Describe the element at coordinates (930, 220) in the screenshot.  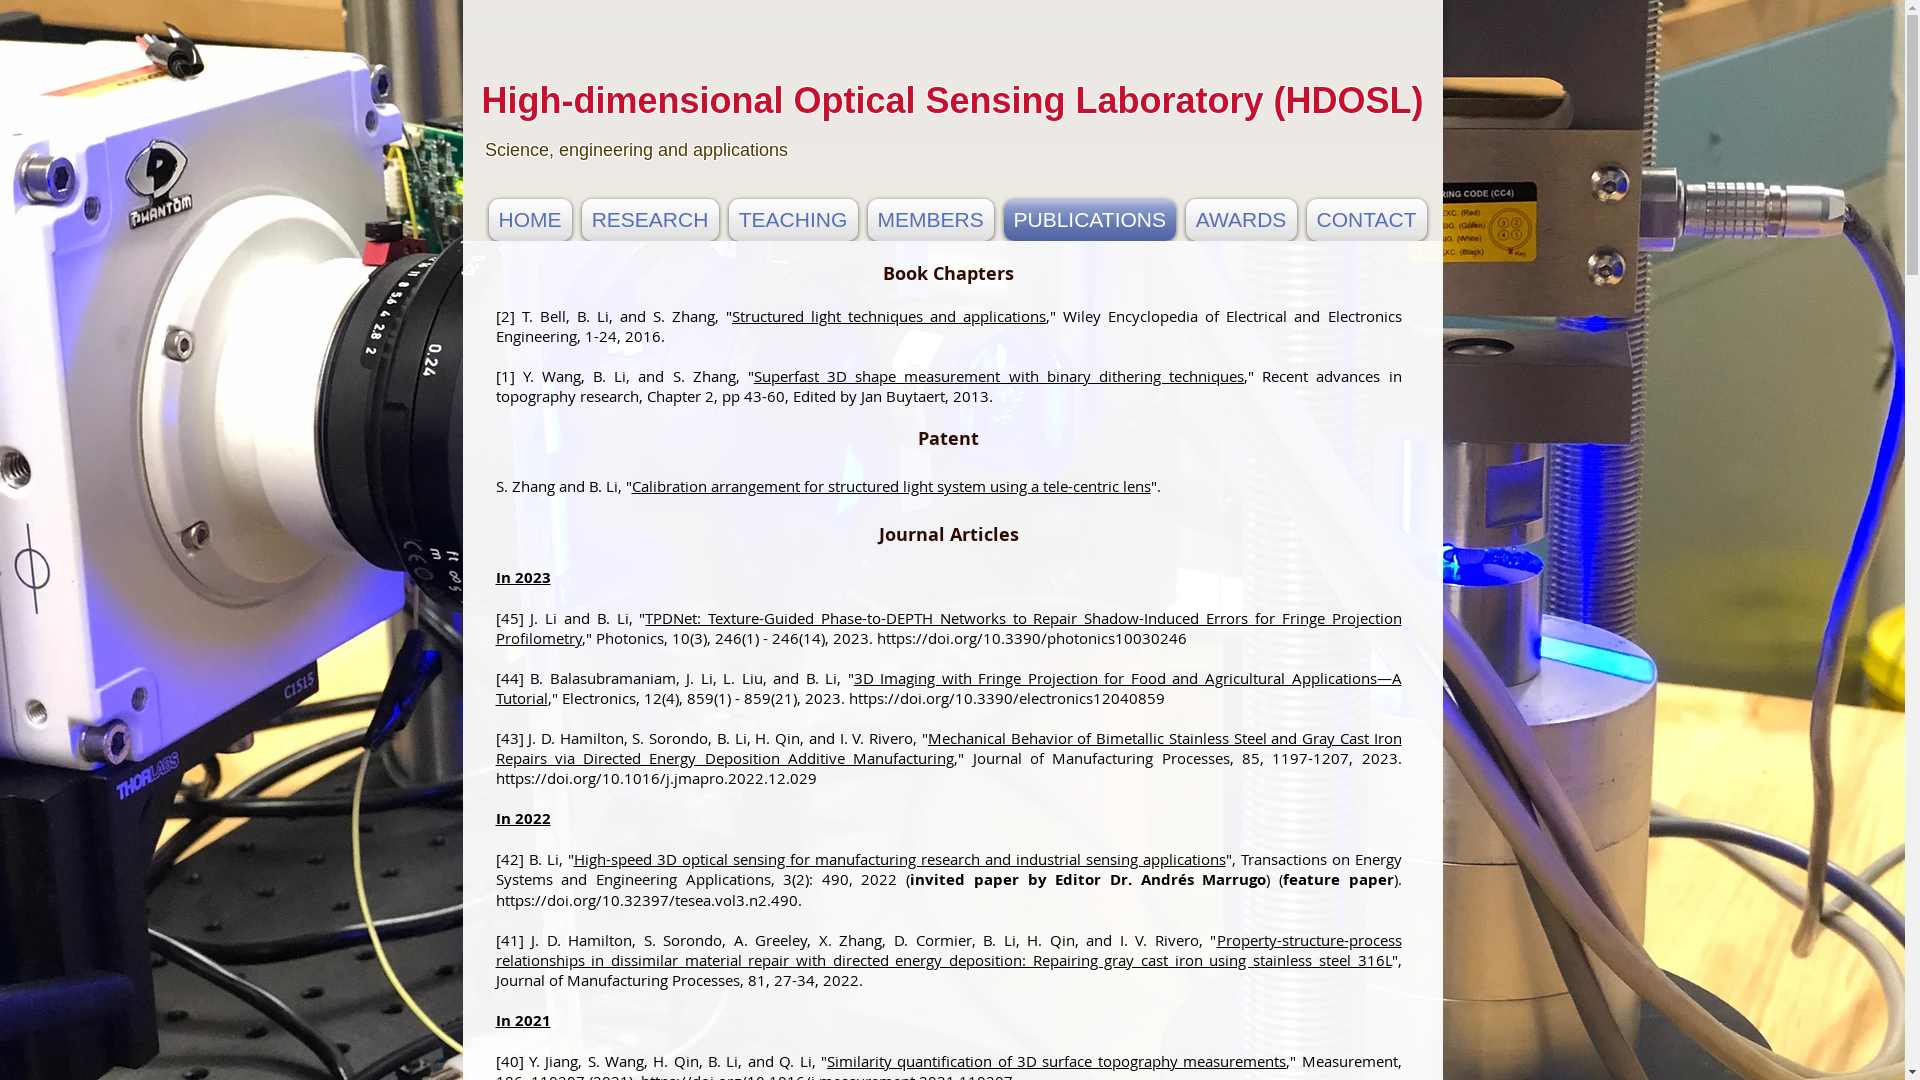
I see `MEMBERS` at that location.